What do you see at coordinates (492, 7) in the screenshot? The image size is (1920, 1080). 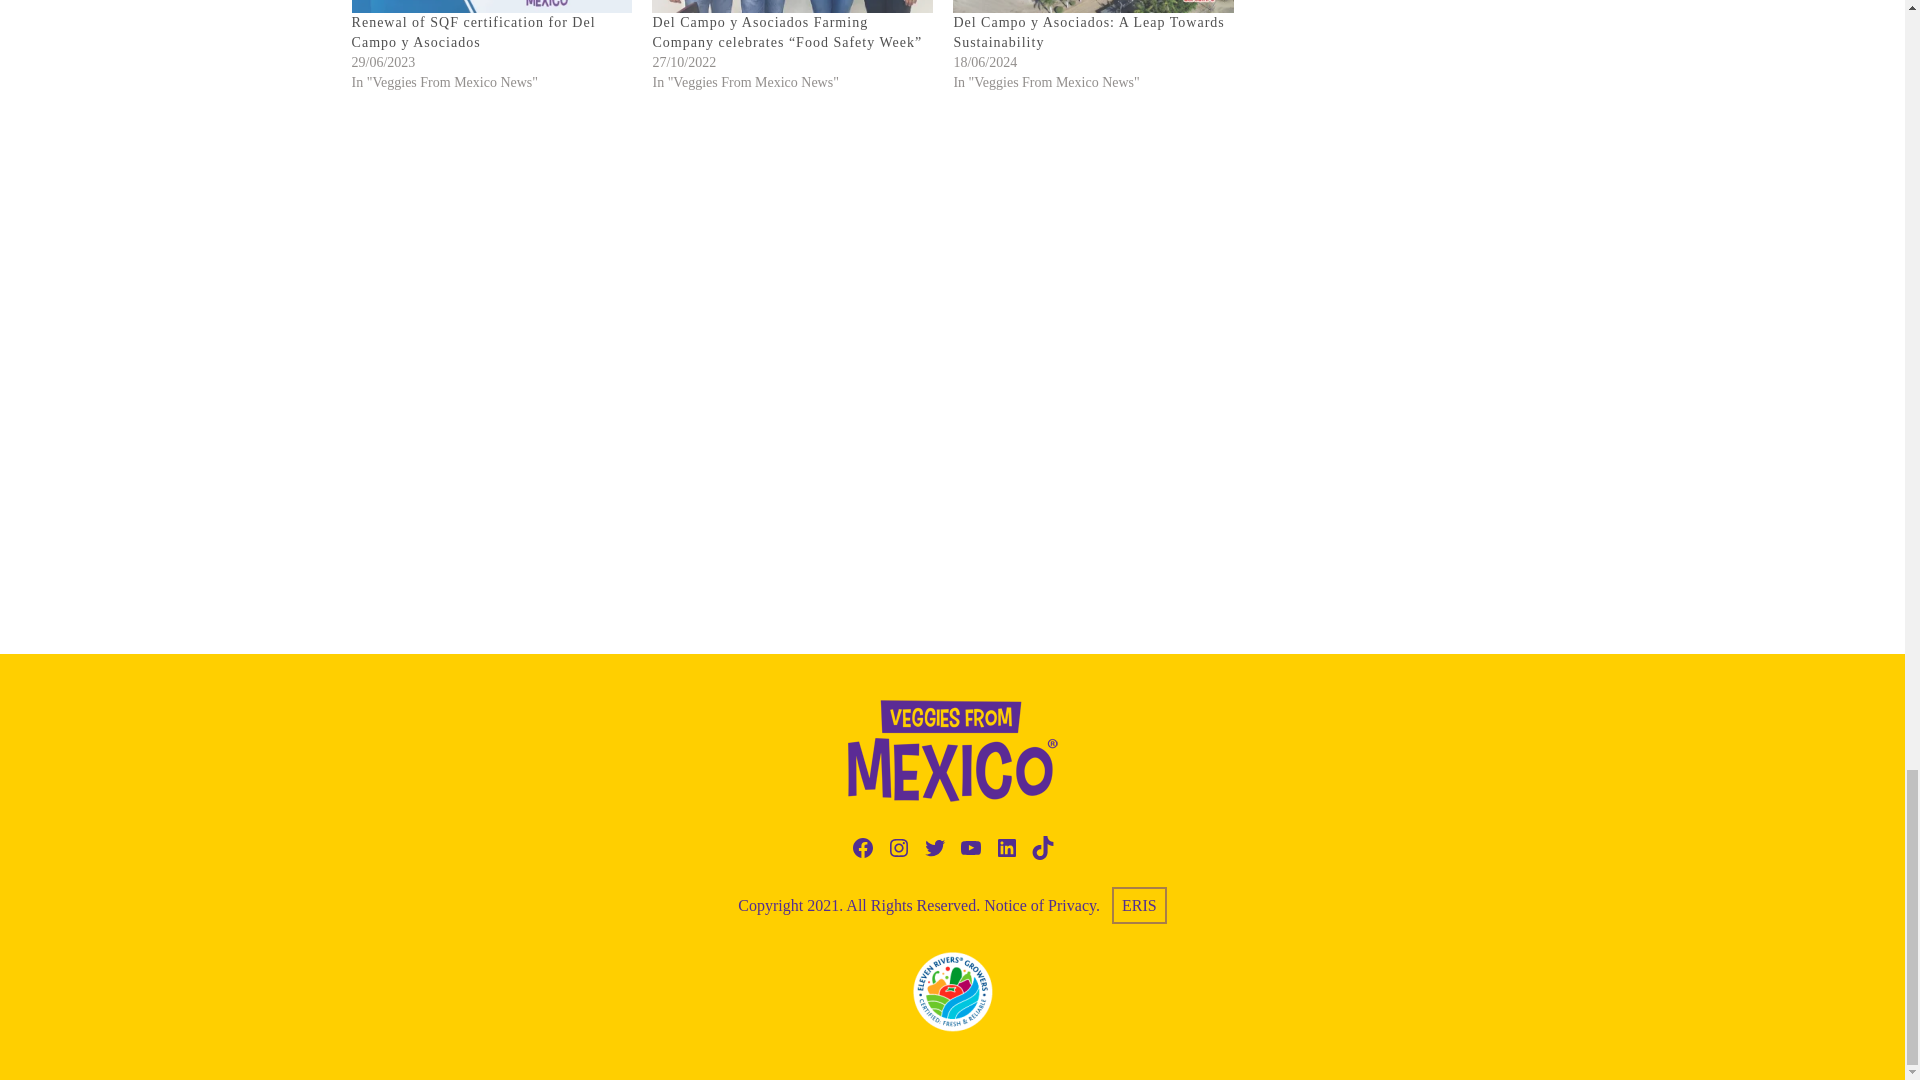 I see `Renewal of SQF certification for Del Campo y Asociados` at bounding box center [492, 7].